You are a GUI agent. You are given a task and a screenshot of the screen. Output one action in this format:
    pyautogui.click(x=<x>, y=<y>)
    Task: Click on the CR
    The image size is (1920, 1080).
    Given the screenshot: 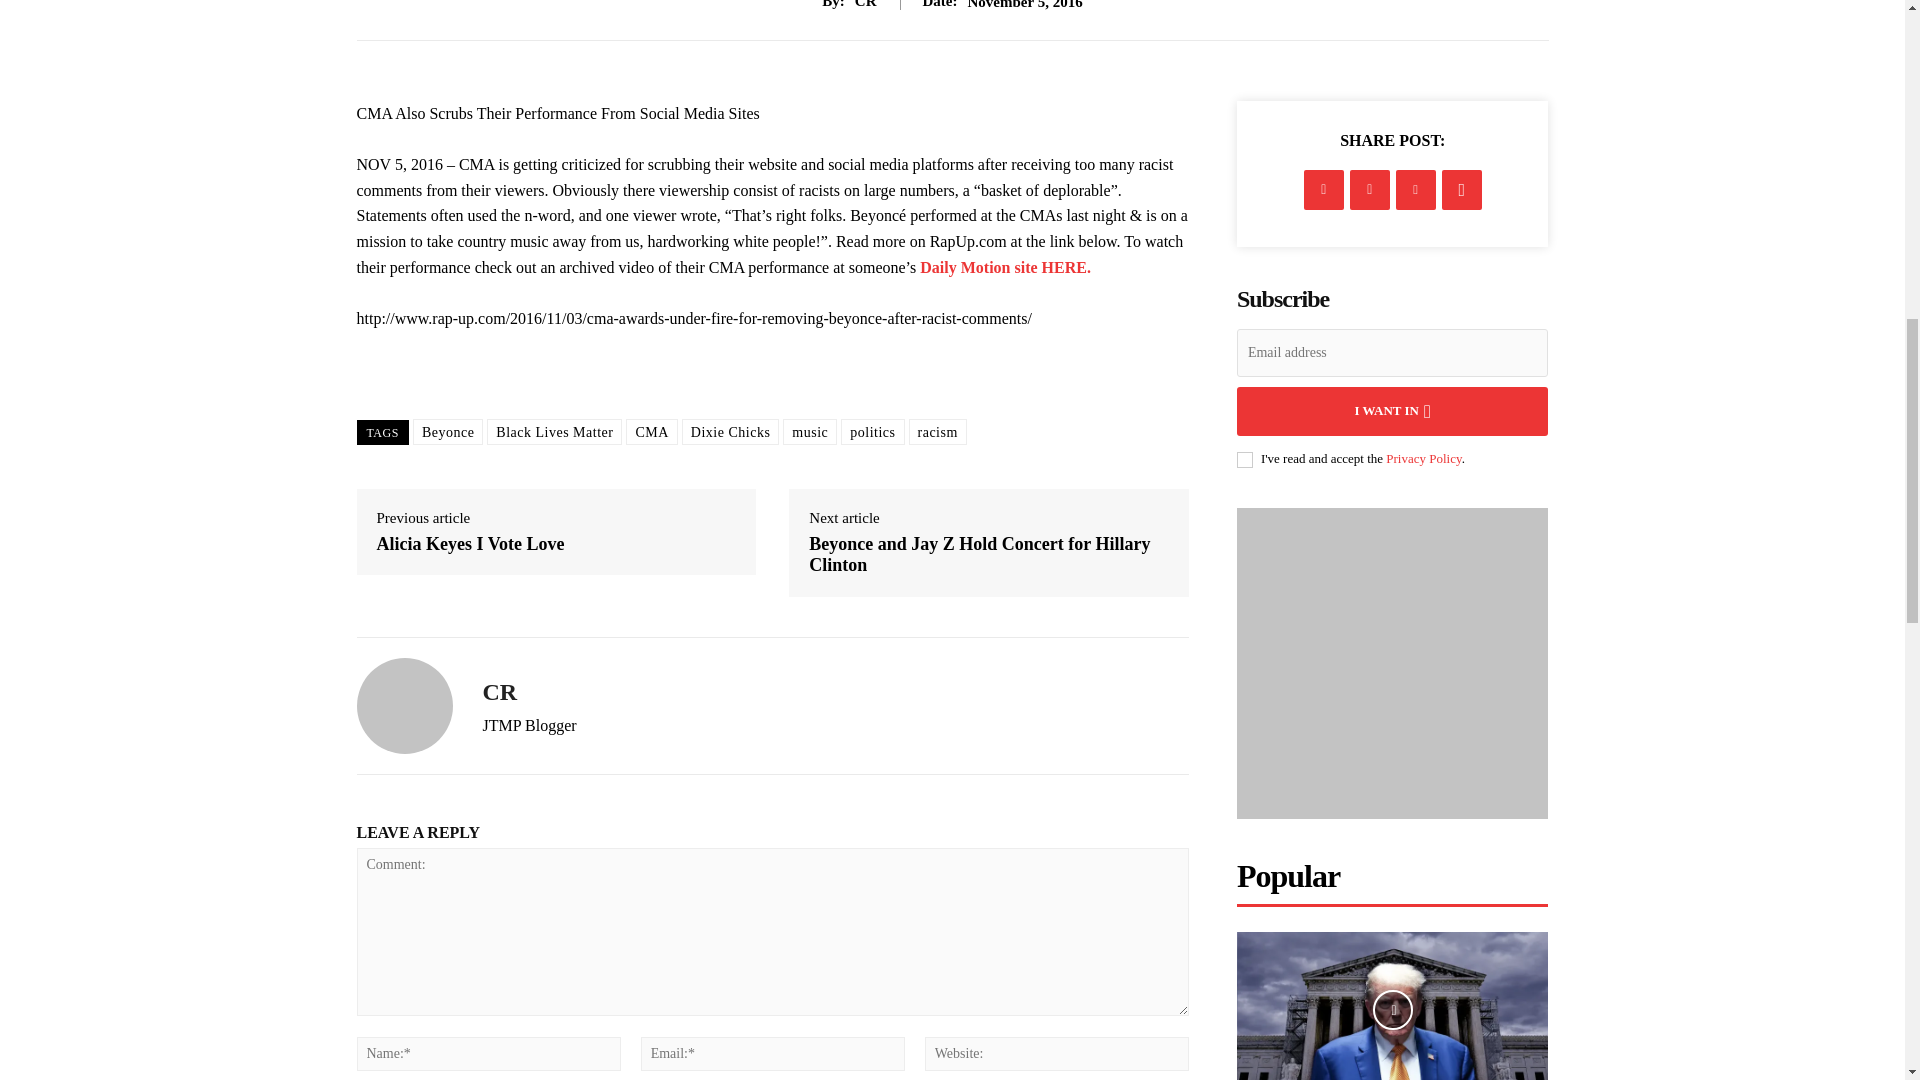 What is the action you would take?
    pyautogui.click(x=403, y=705)
    